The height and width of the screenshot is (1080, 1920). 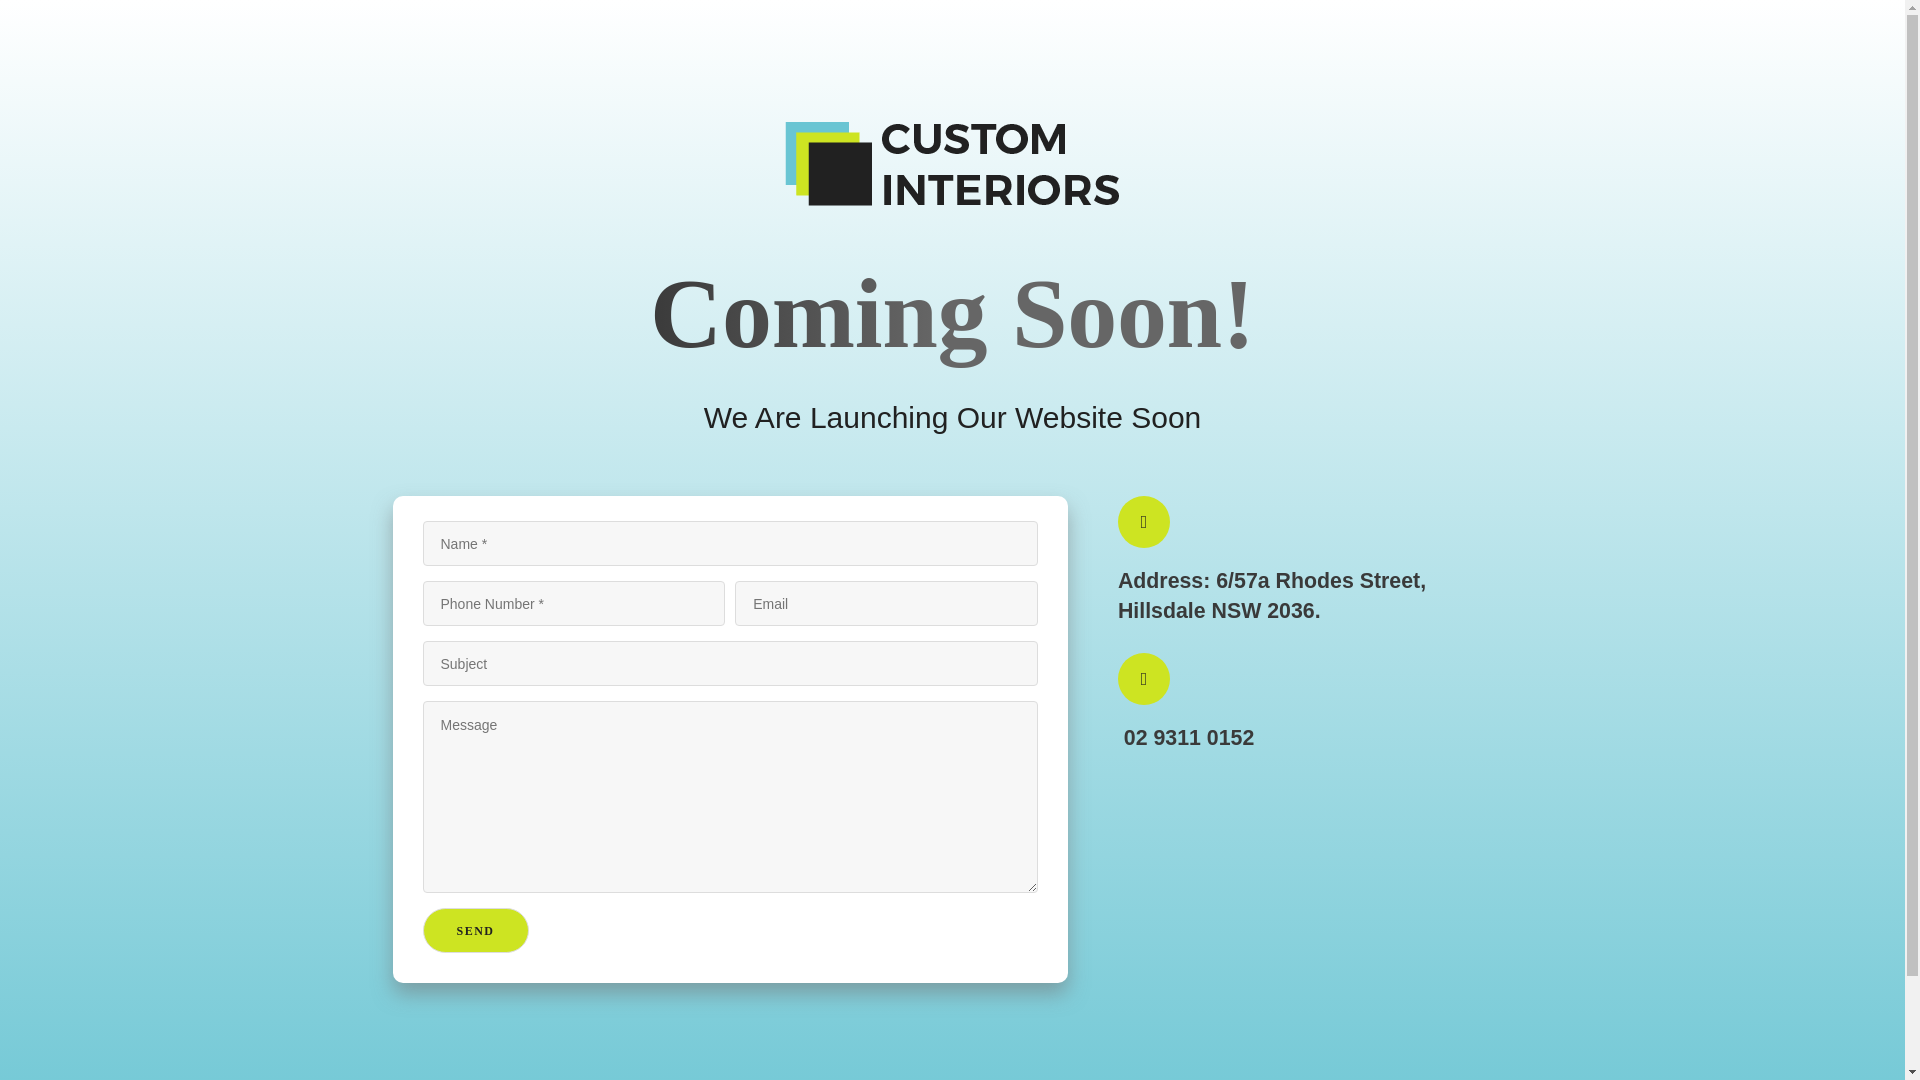 I want to click on  02 9311 0152, so click(x=1186, y=734).